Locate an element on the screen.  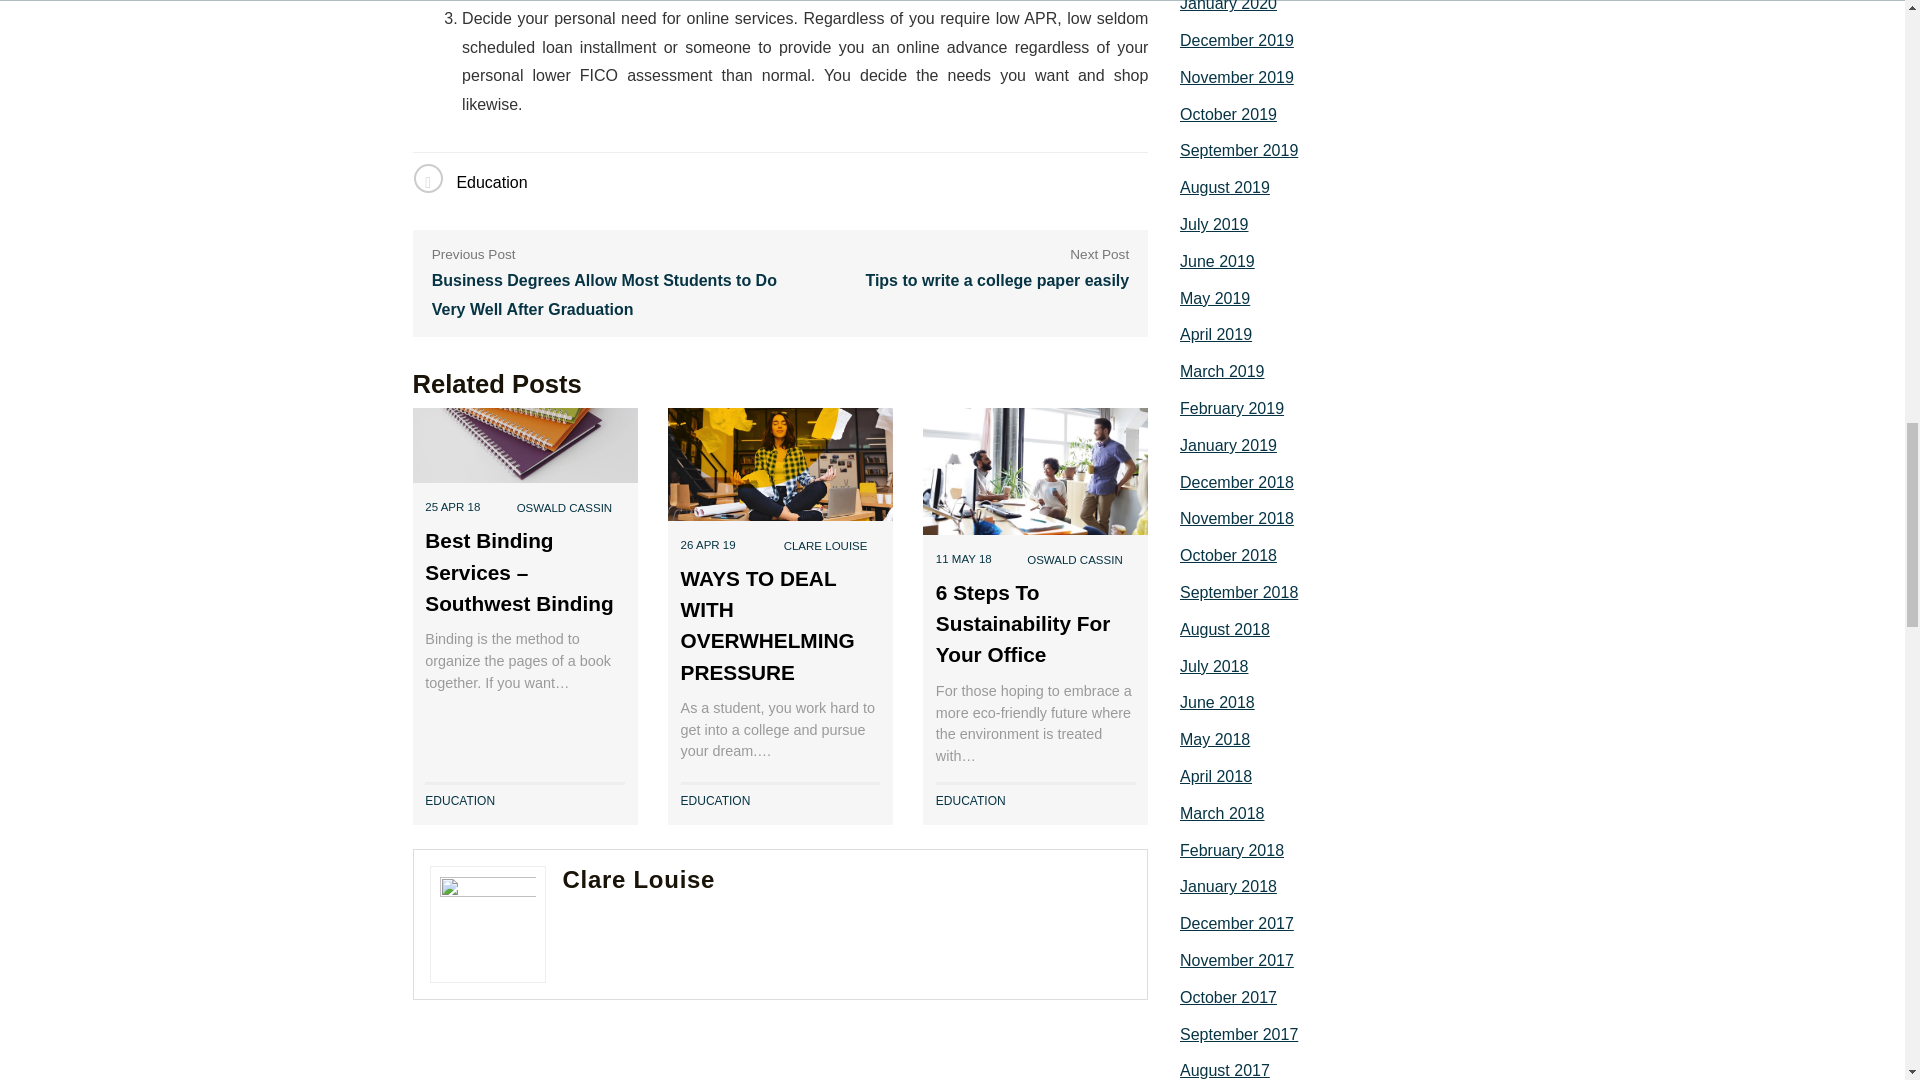
Education is located at coordinates (491, 182).